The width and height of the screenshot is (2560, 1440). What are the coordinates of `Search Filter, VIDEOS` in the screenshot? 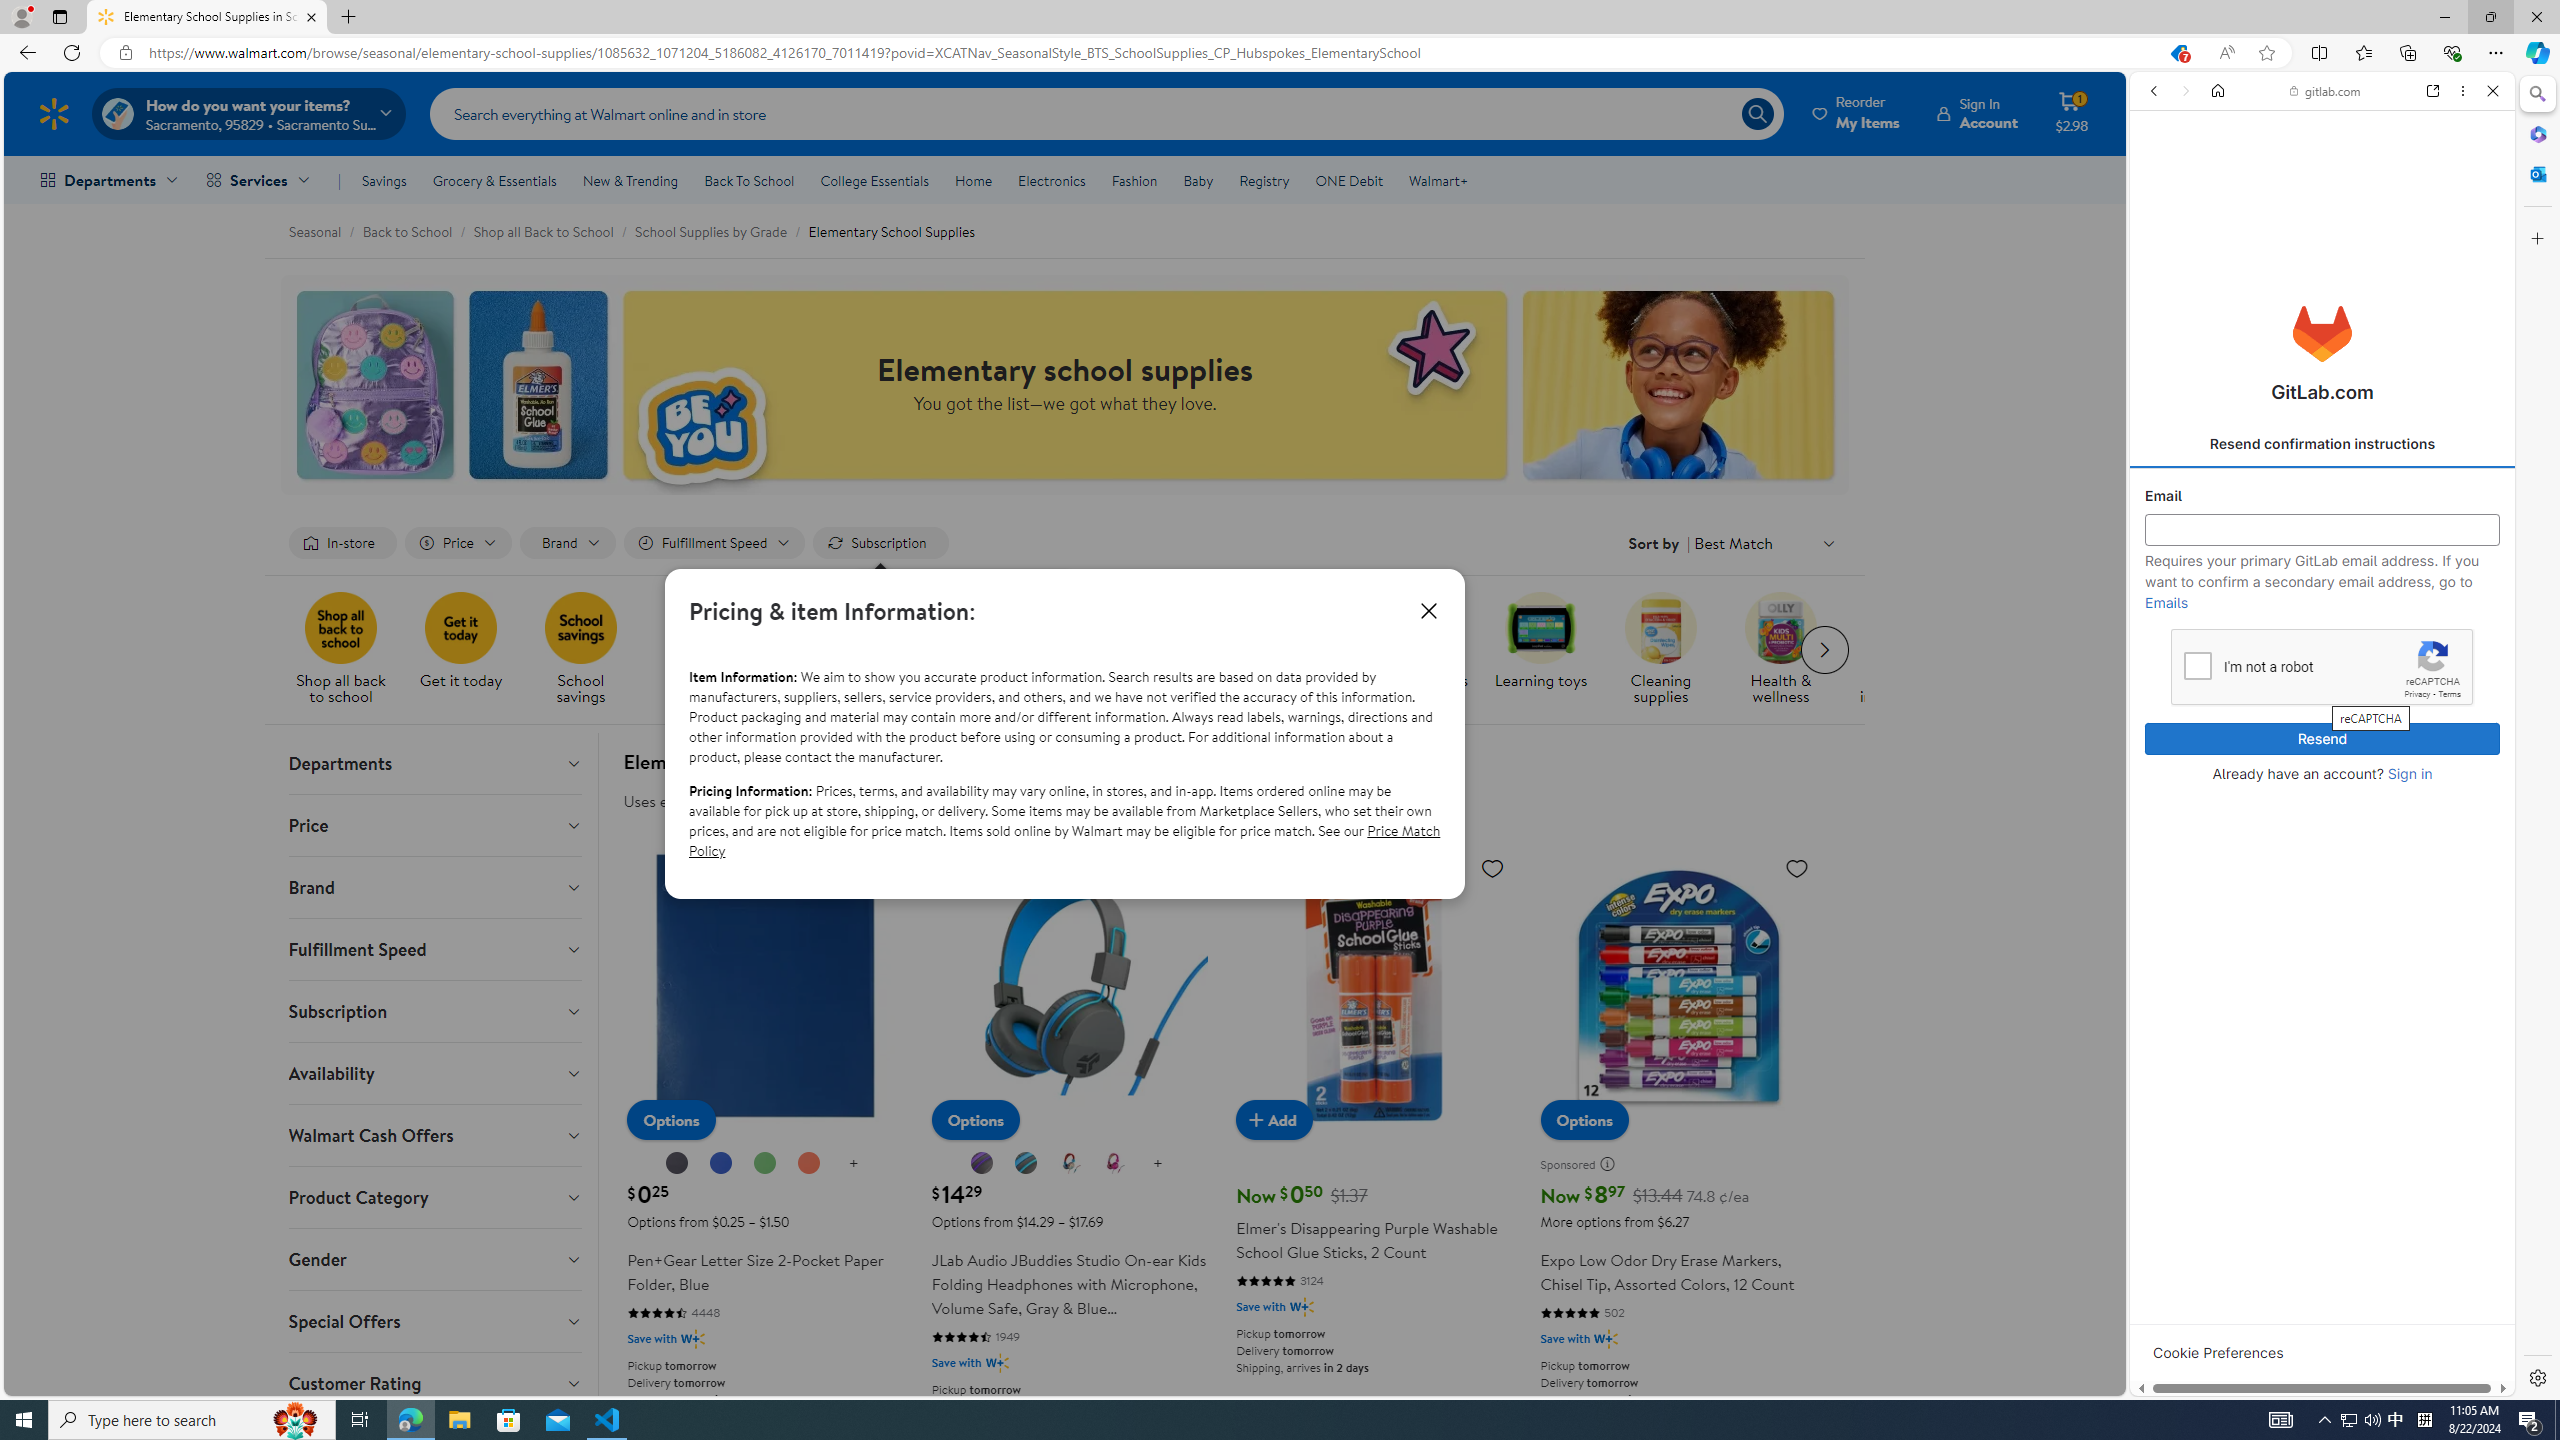 It's located at (2284, 228).